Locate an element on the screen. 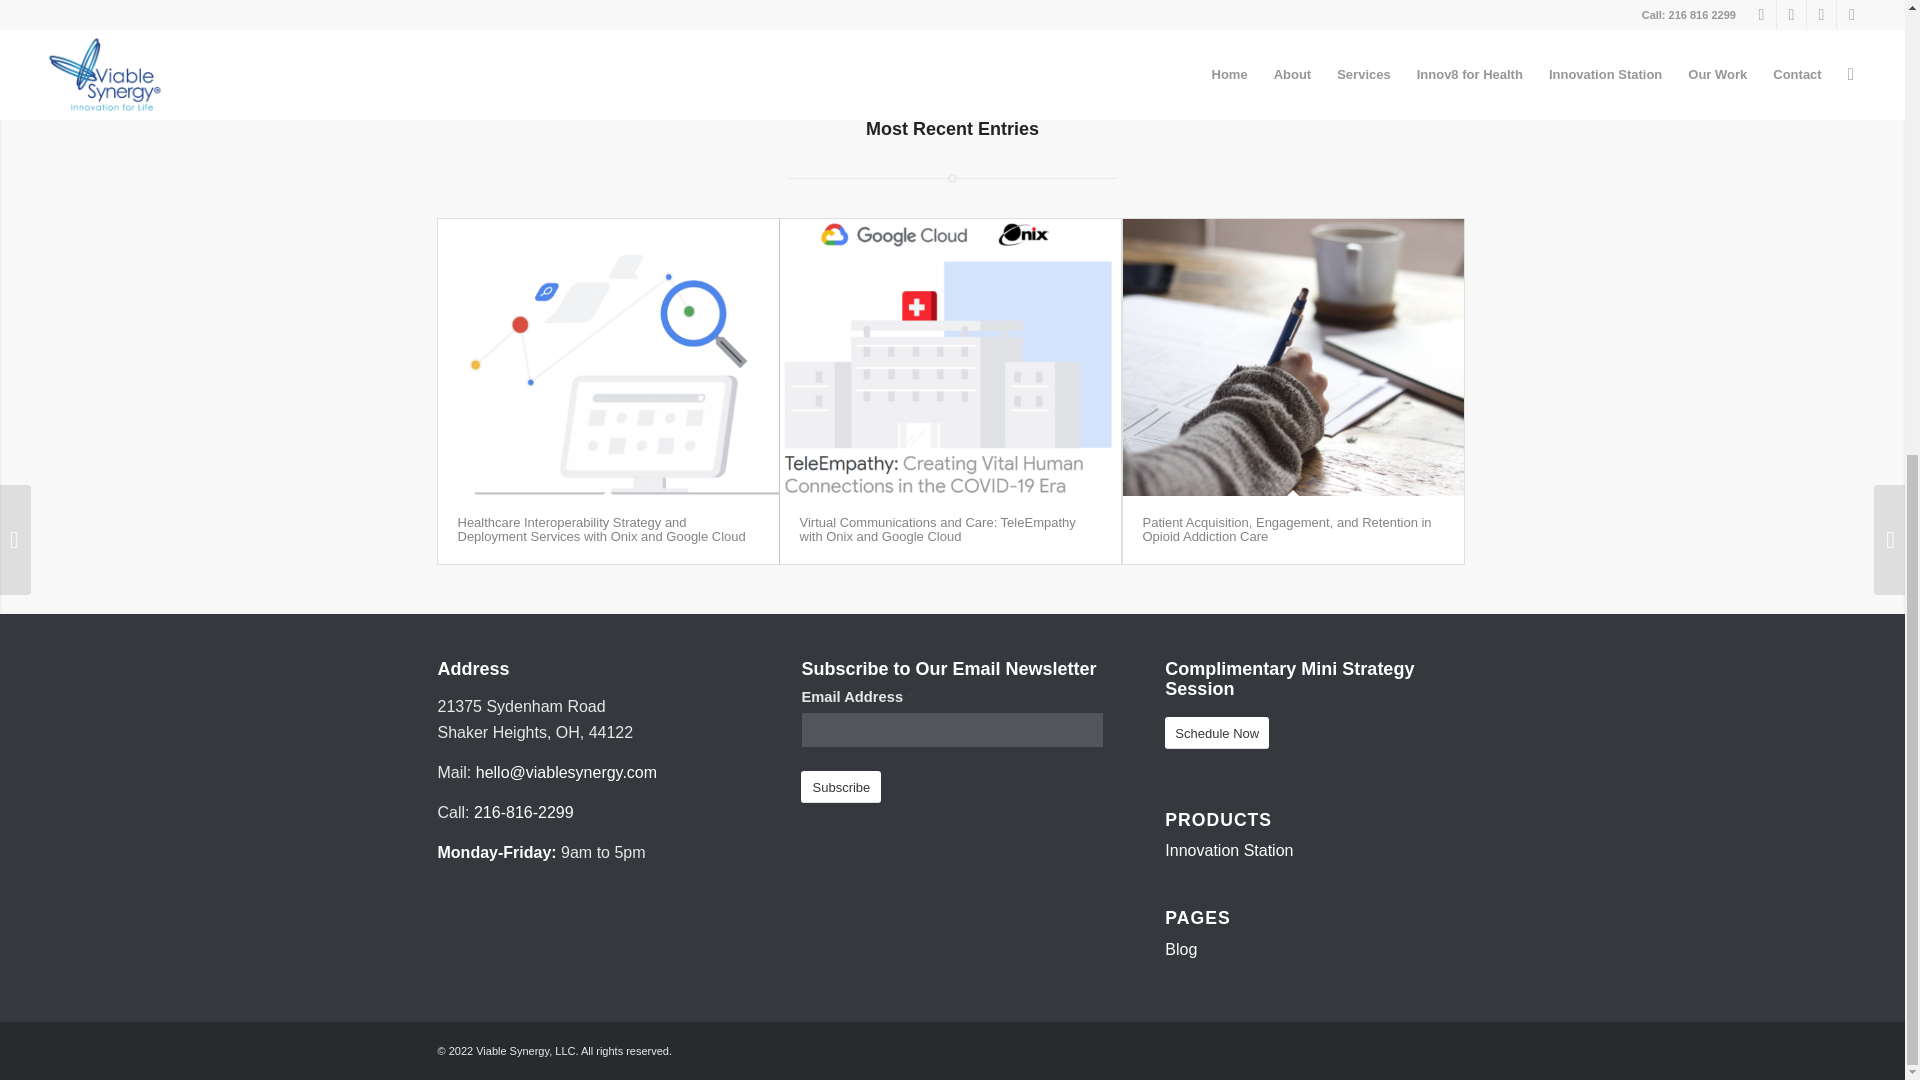 This screenshot has height=1080, width=1920. Schedule Now is located at coordinates (1217, 733).